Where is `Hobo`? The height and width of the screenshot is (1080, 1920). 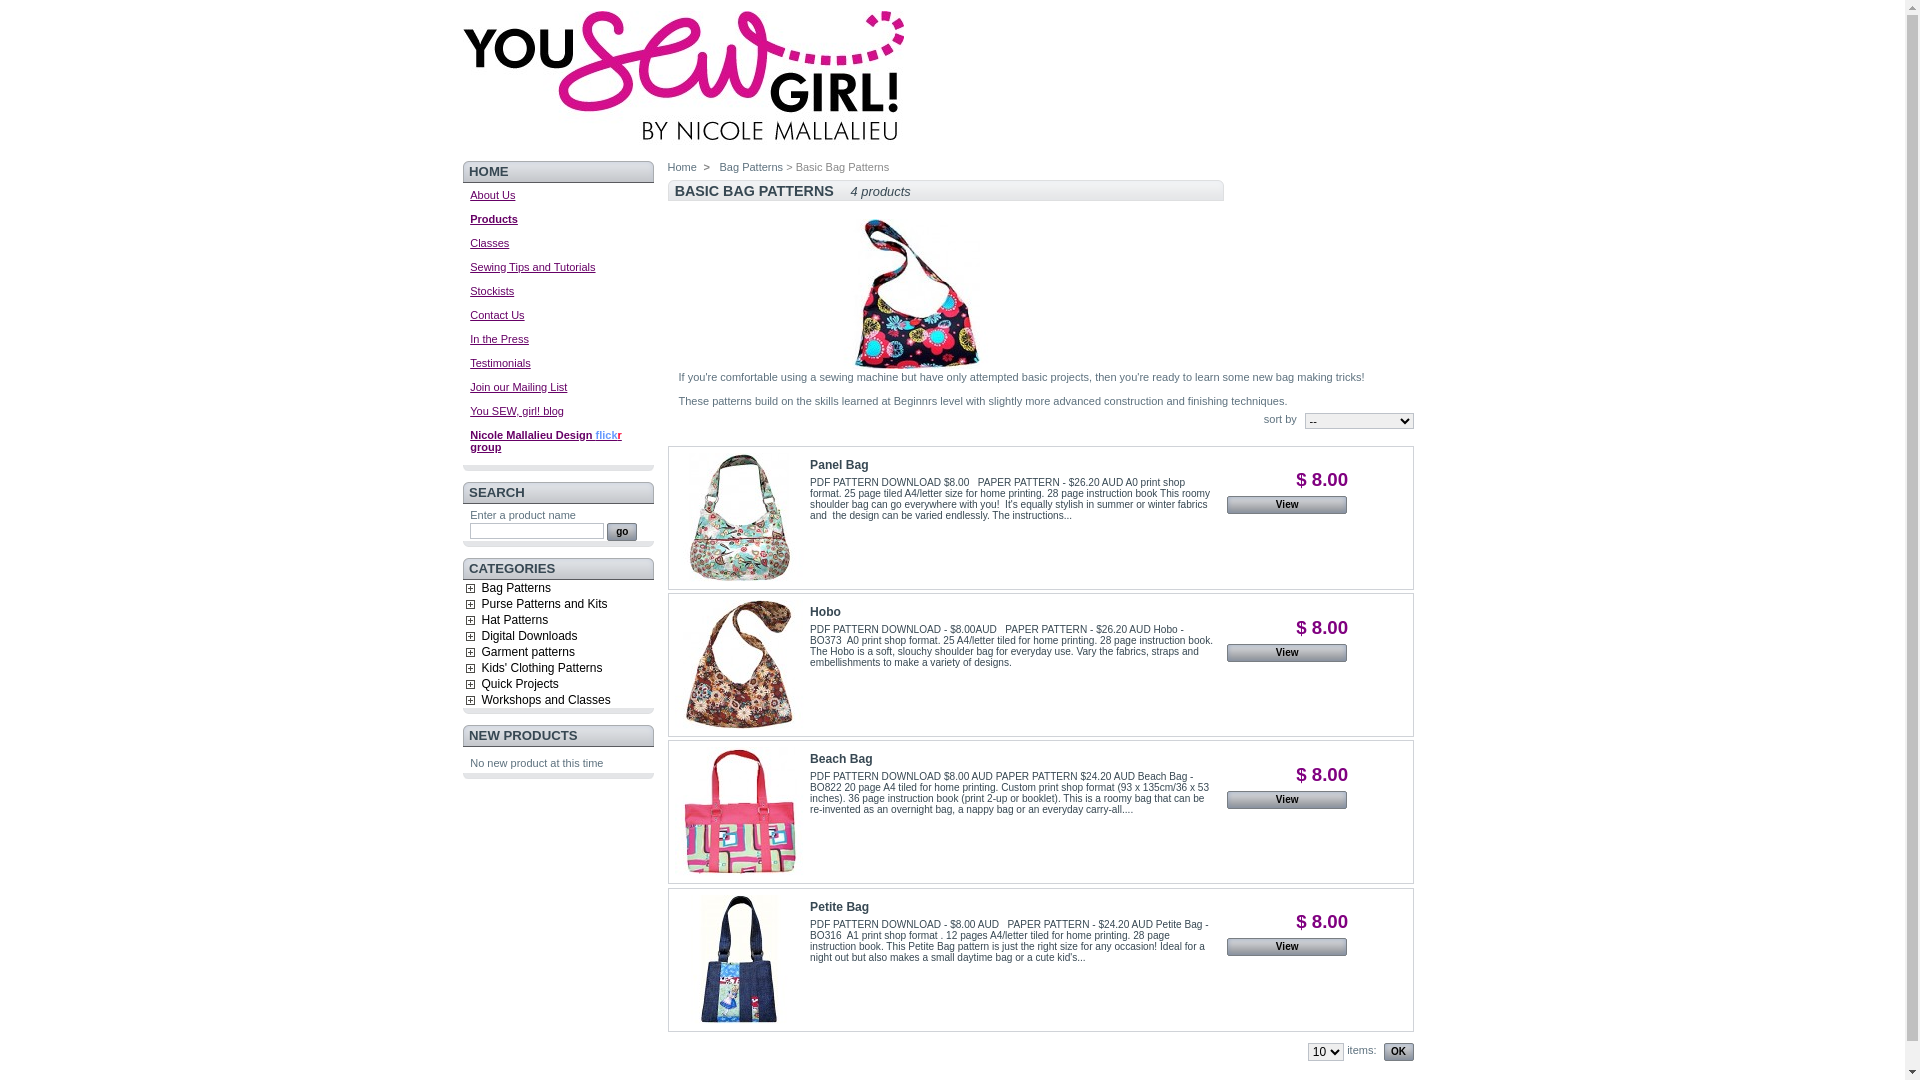
Hobo is located at coordinates (738, 666).